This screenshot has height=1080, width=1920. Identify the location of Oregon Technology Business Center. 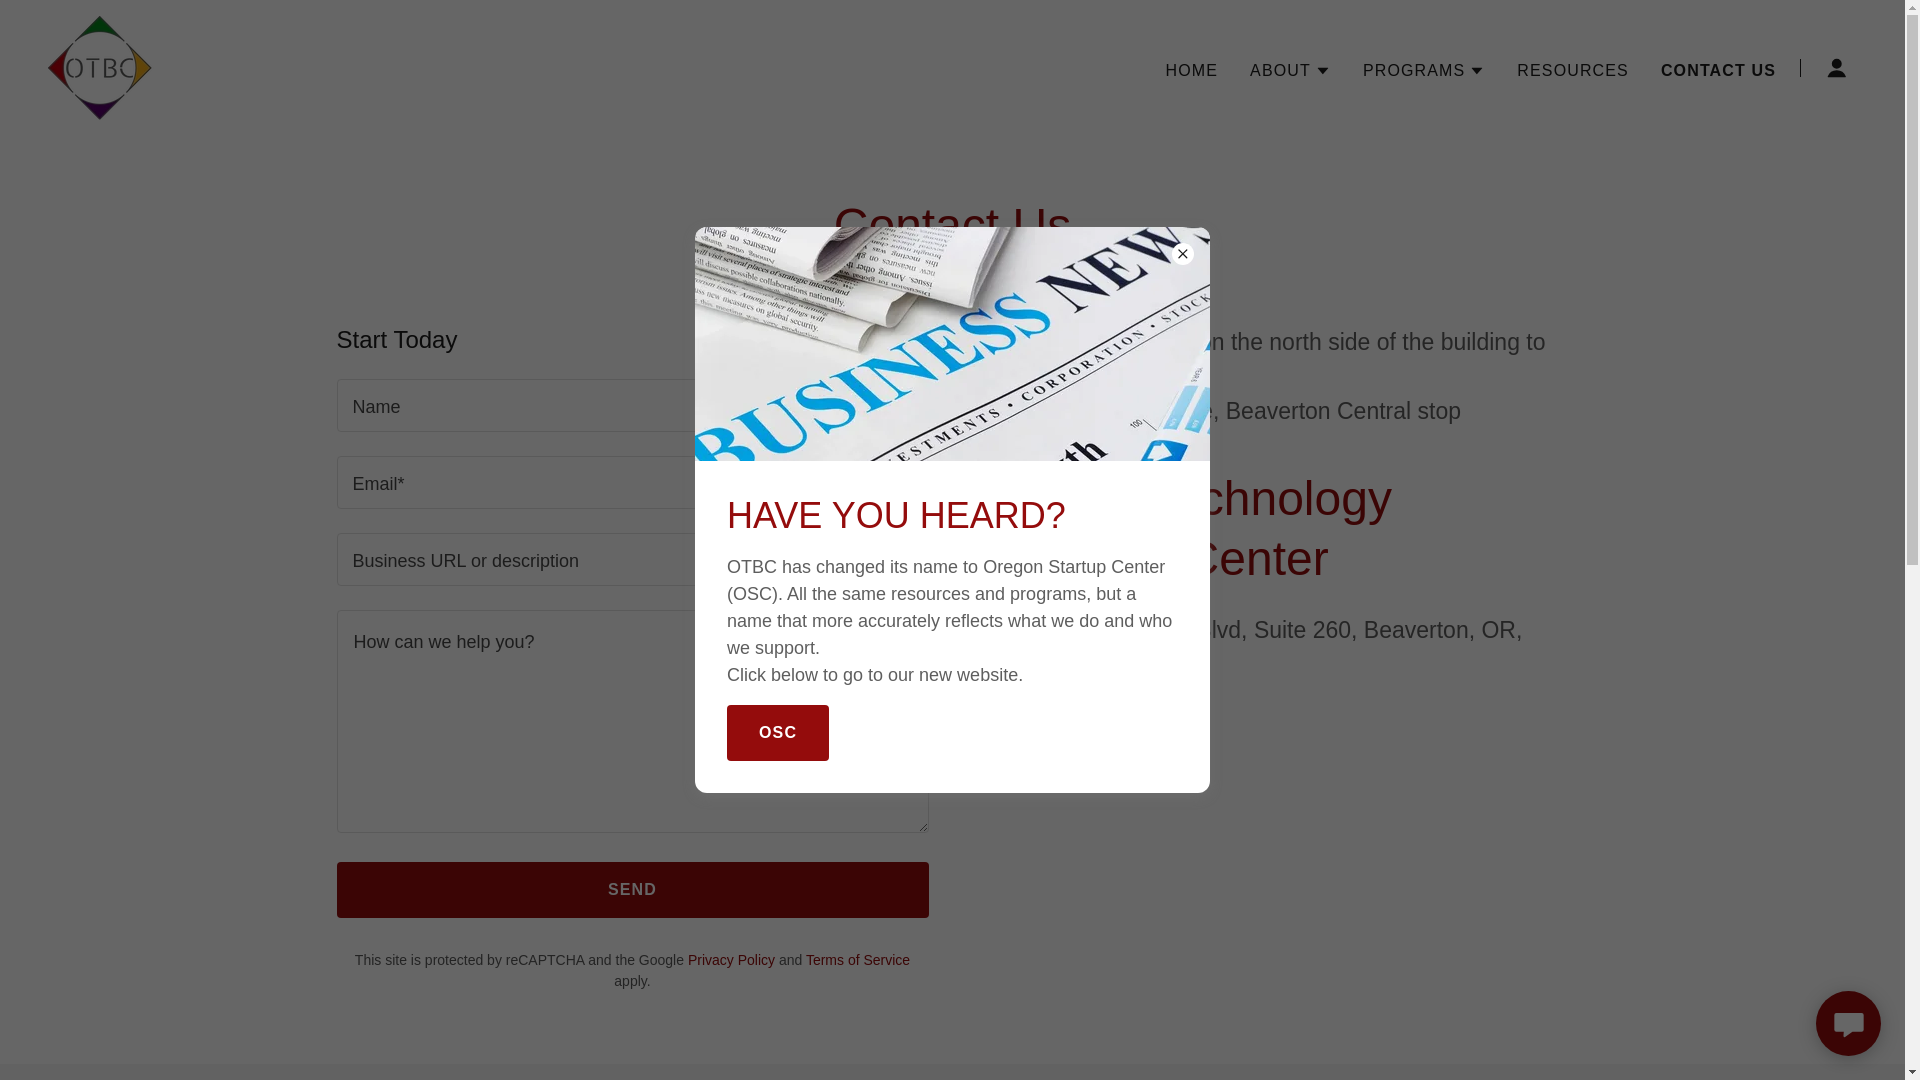
(100, 66).